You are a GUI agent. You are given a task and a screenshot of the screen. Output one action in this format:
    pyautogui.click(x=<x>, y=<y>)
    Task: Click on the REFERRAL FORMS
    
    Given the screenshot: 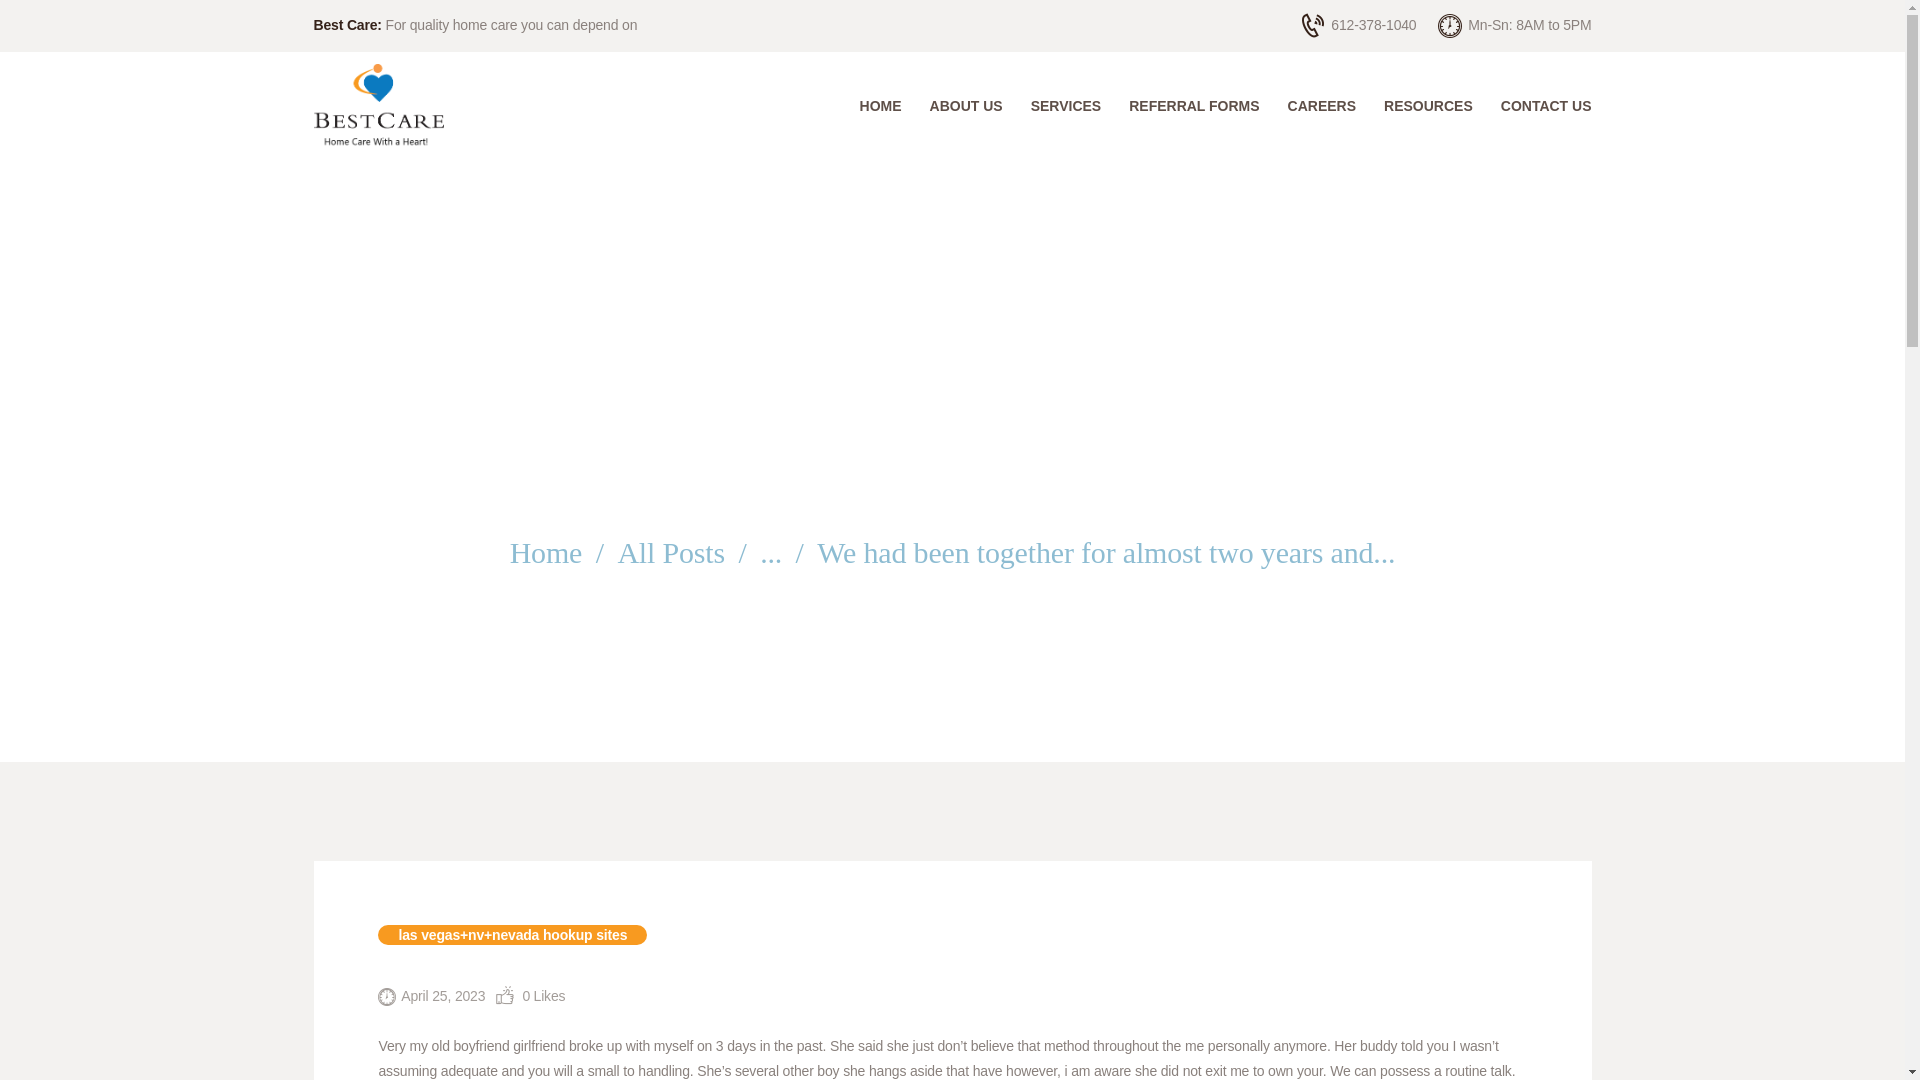 What is the action you would take?
    pyautogui.click(x=1194, y=106)
    